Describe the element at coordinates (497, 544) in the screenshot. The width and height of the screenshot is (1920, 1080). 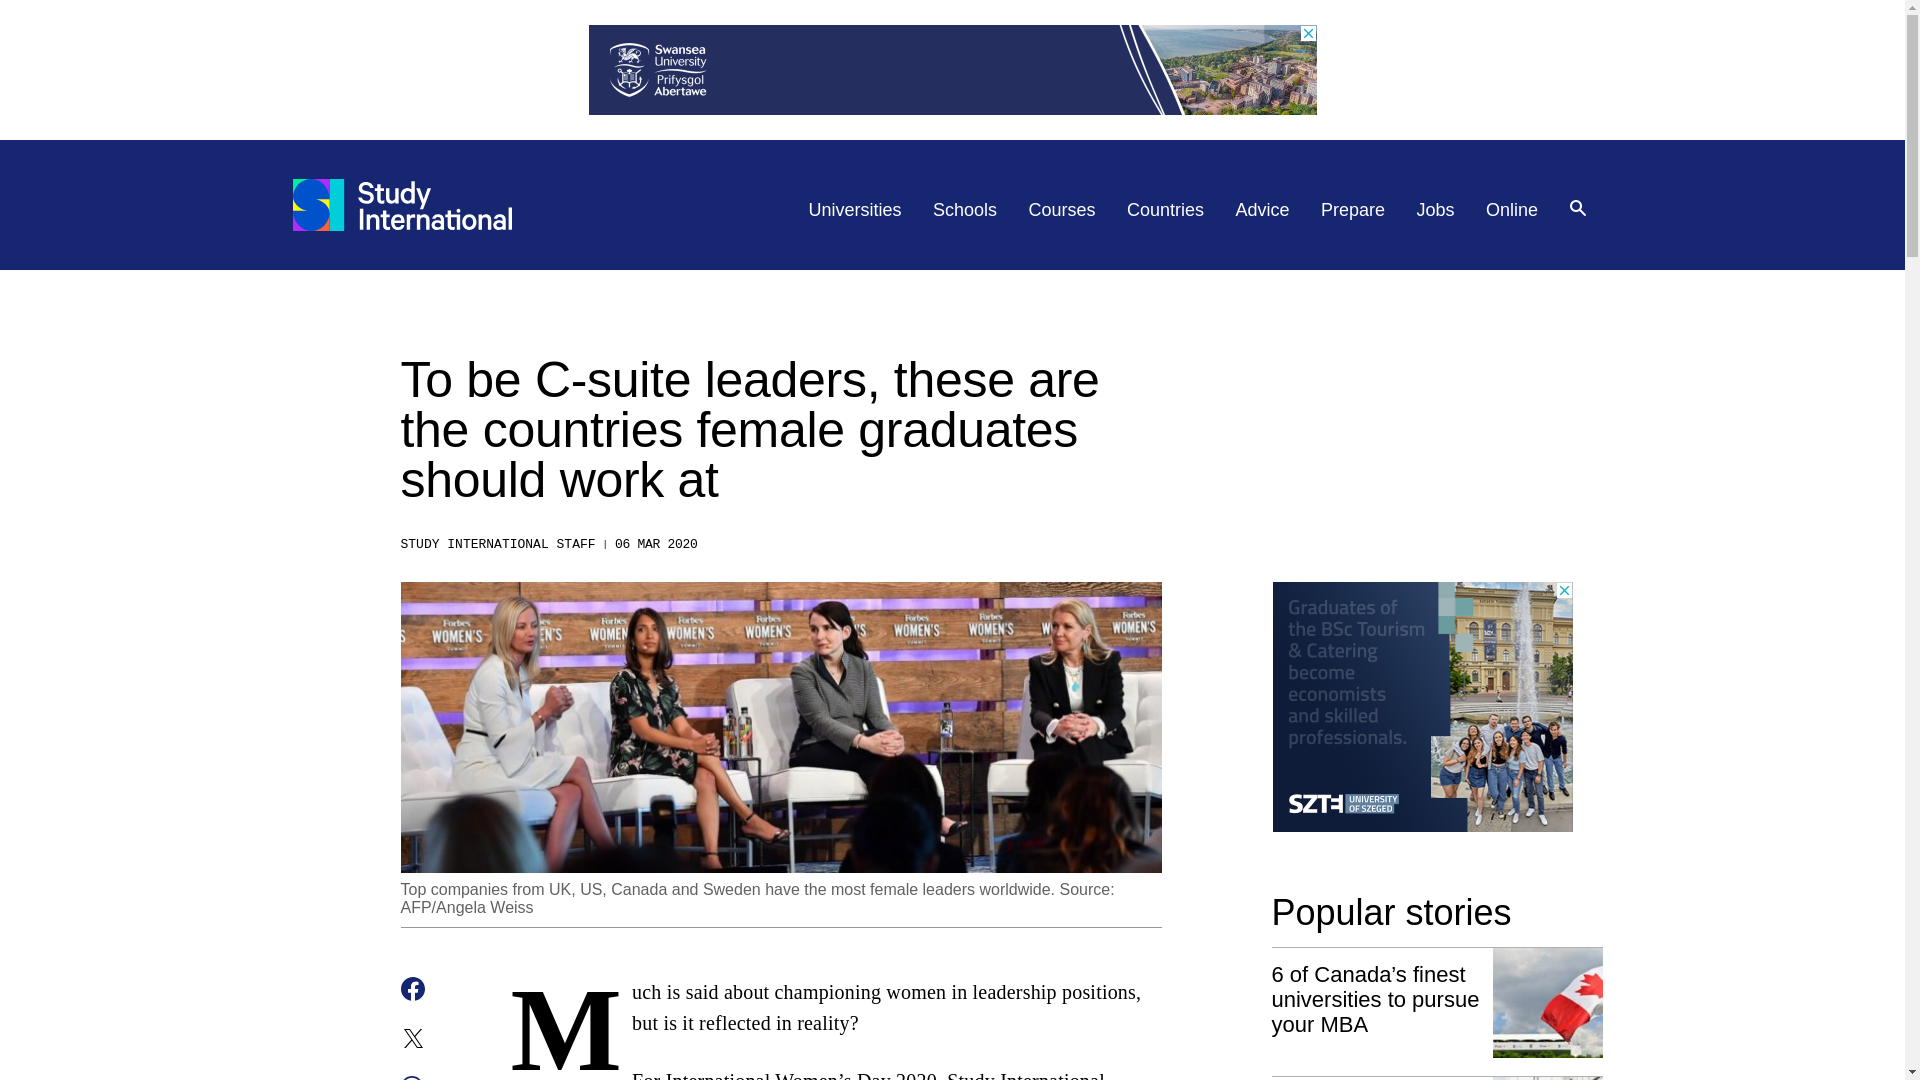
I see `STUDY INTERNATIONAL STAFF` at that location.